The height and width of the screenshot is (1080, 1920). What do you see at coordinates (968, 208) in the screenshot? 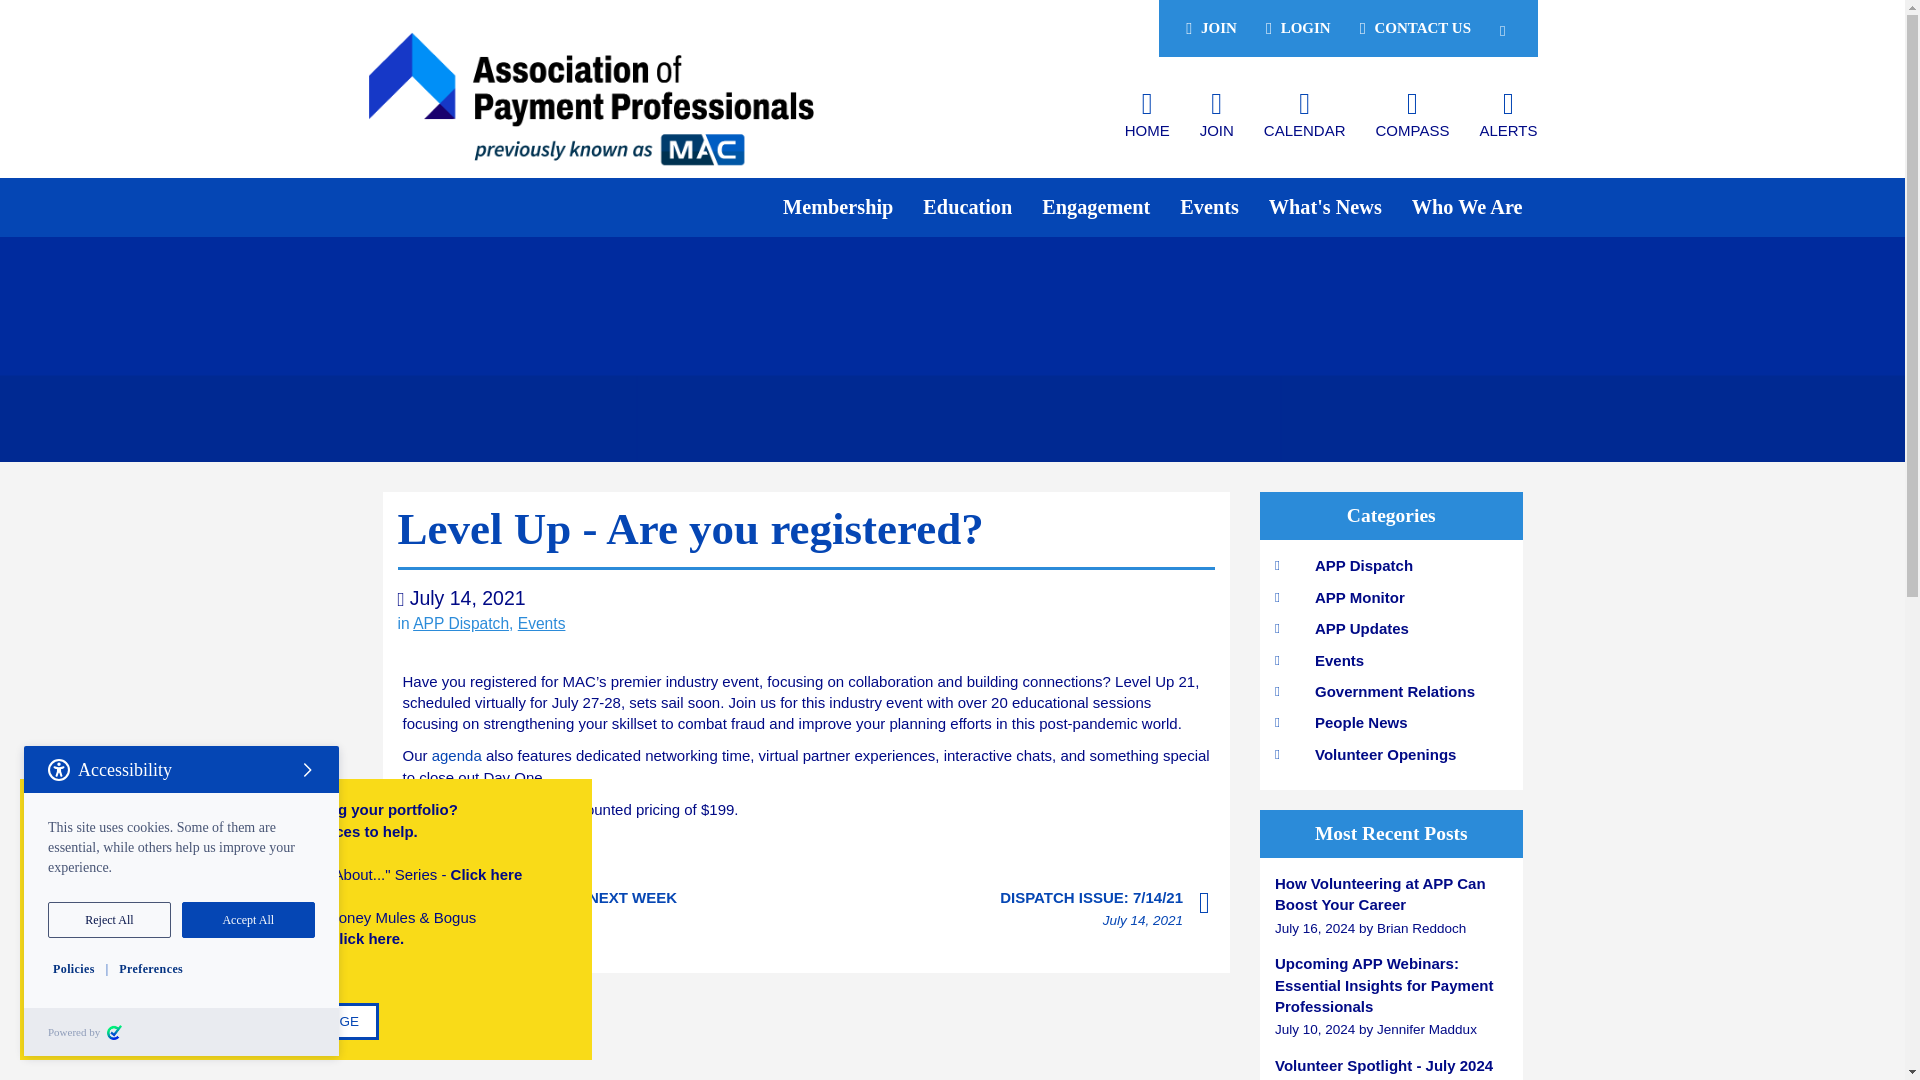
I see `Education` at bounding box center [968, 208].